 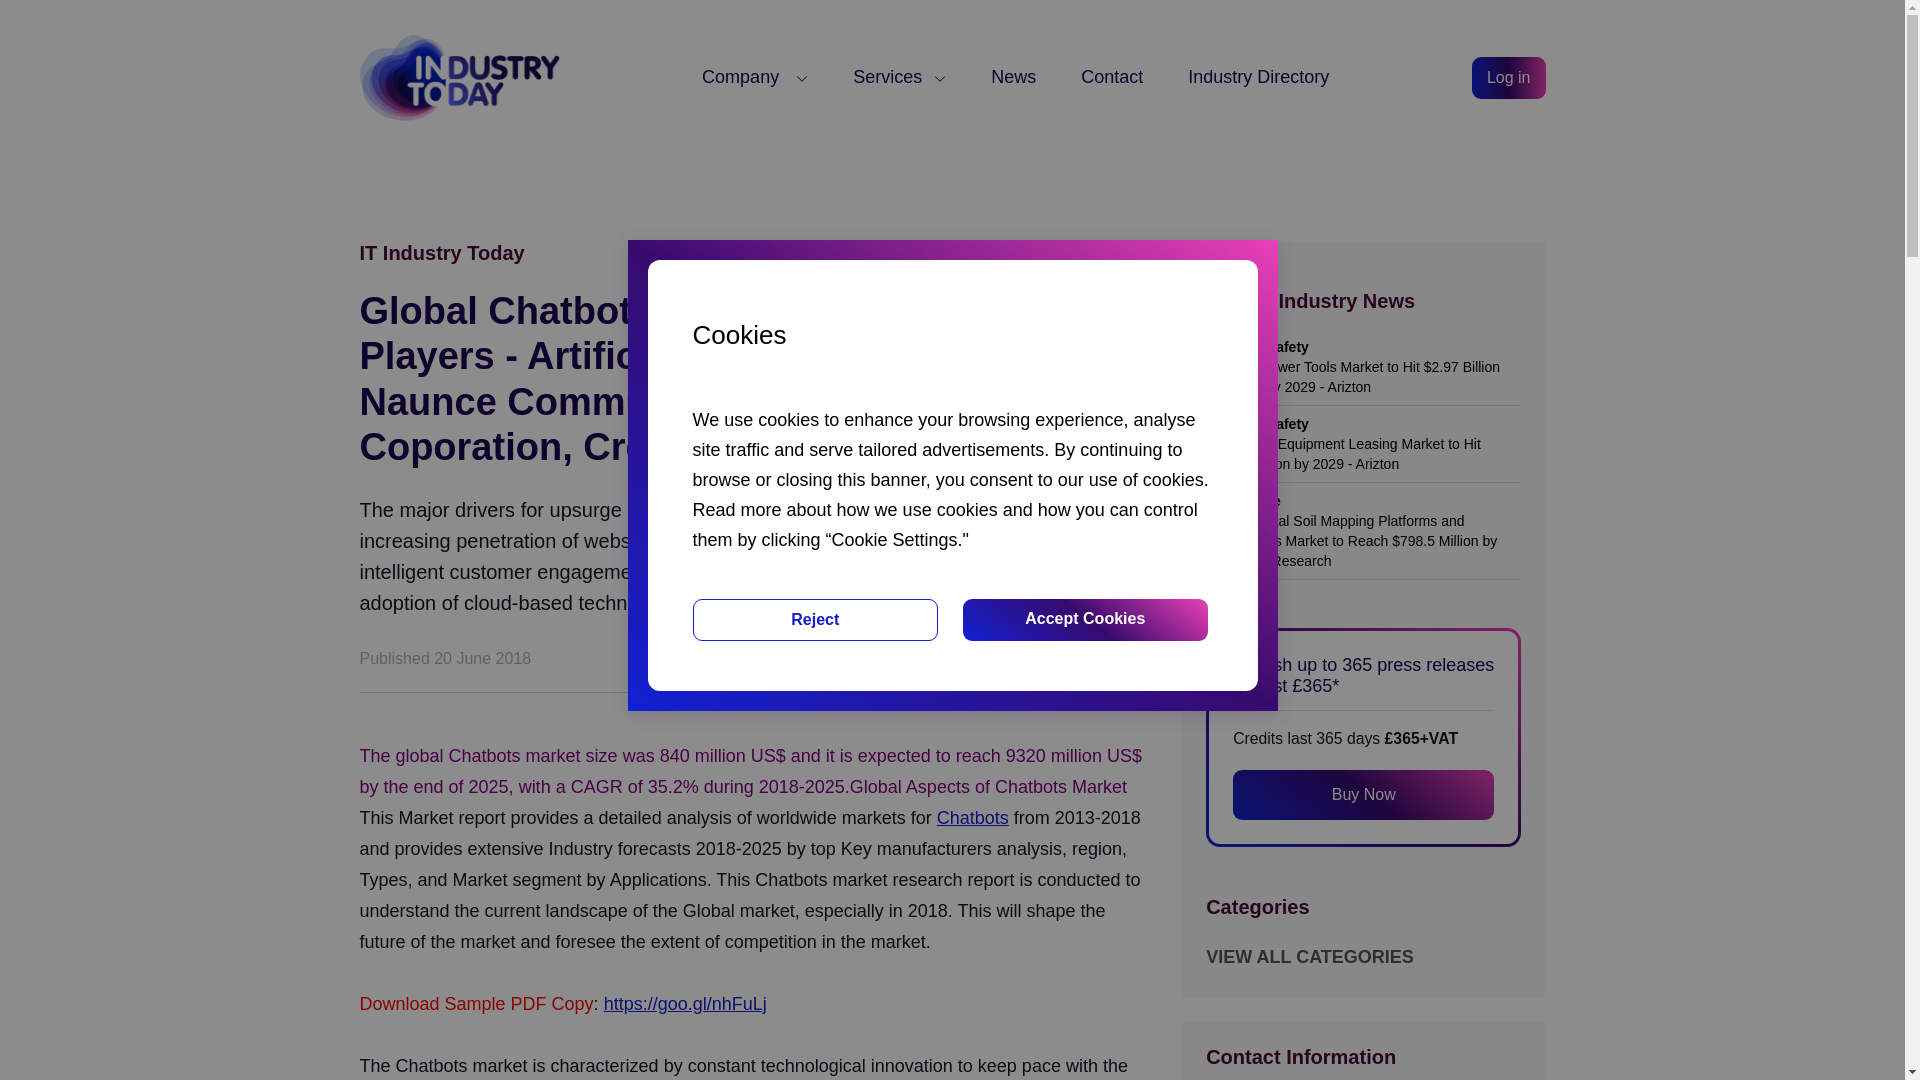 I want to click on Chatbots, so click(x=972, y=818).